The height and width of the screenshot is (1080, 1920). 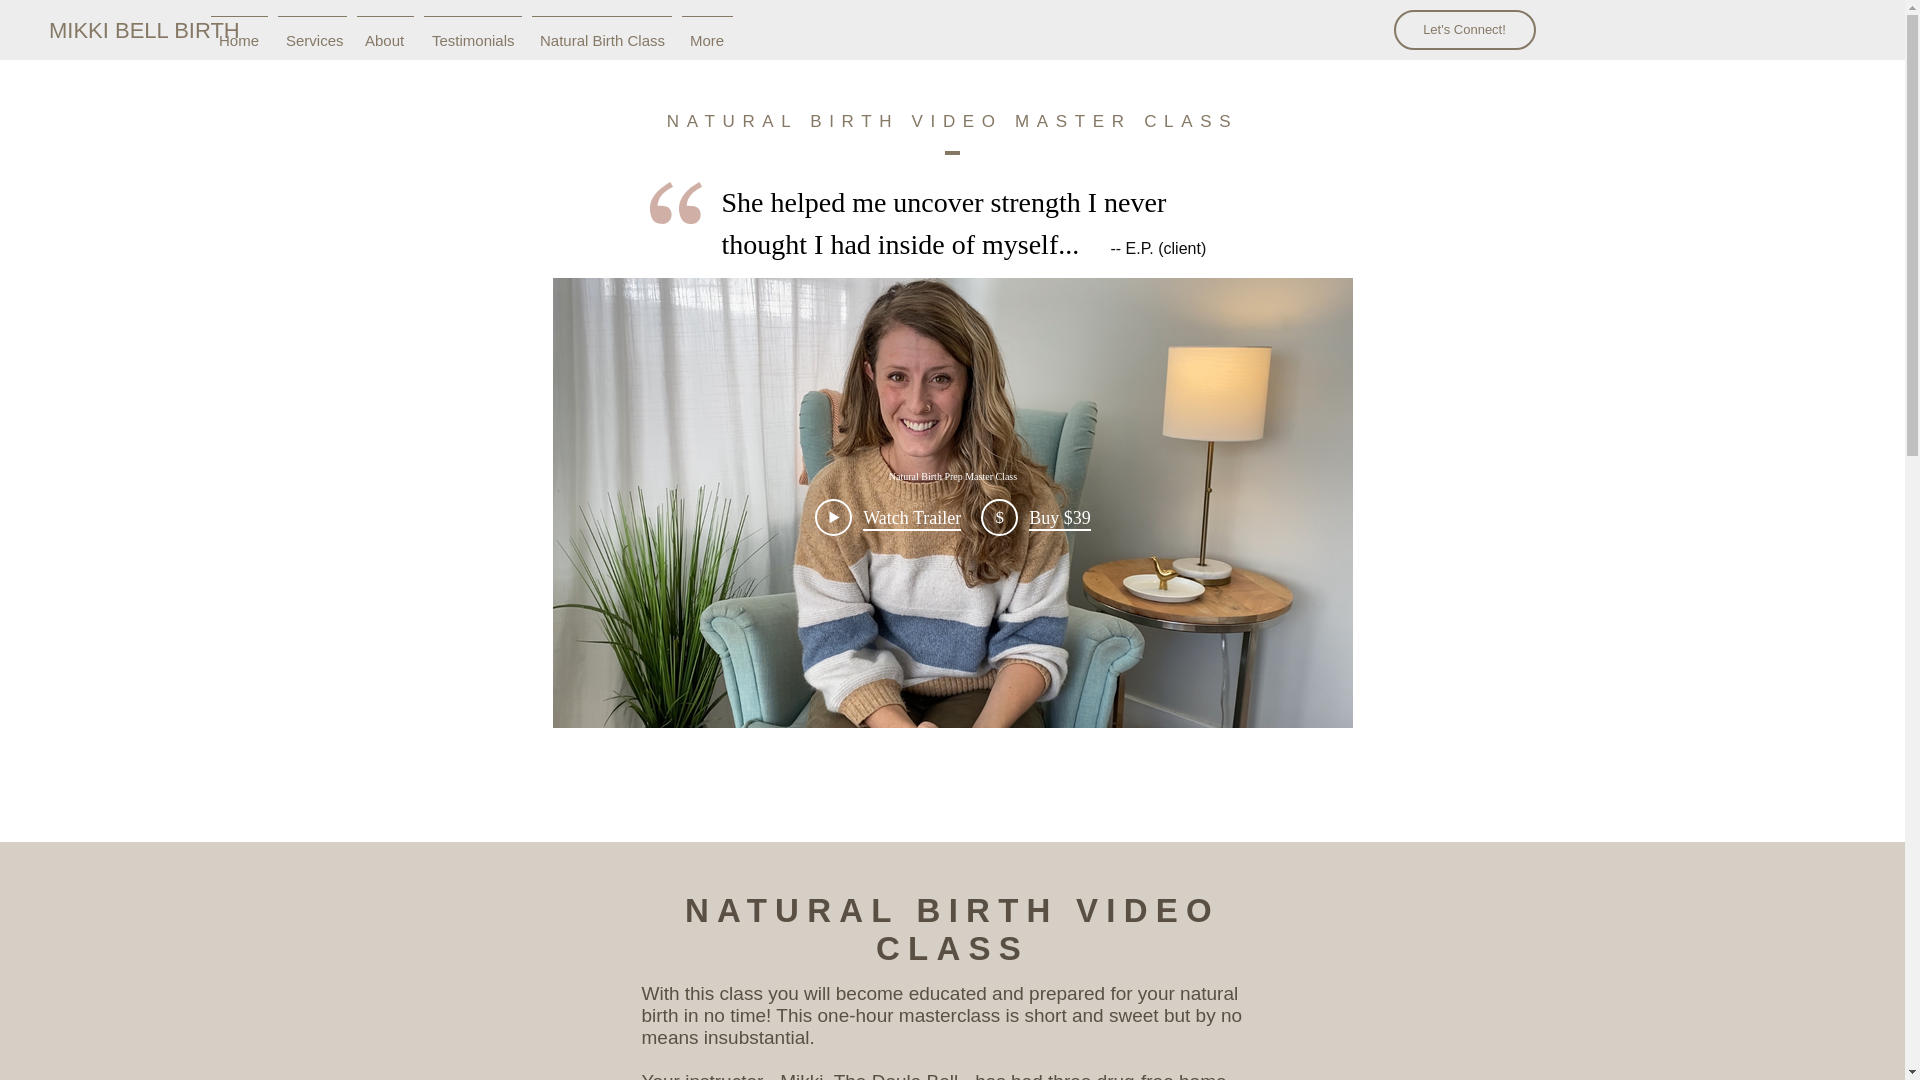 I want to click on Testimonials, so click(x=472, y=32).